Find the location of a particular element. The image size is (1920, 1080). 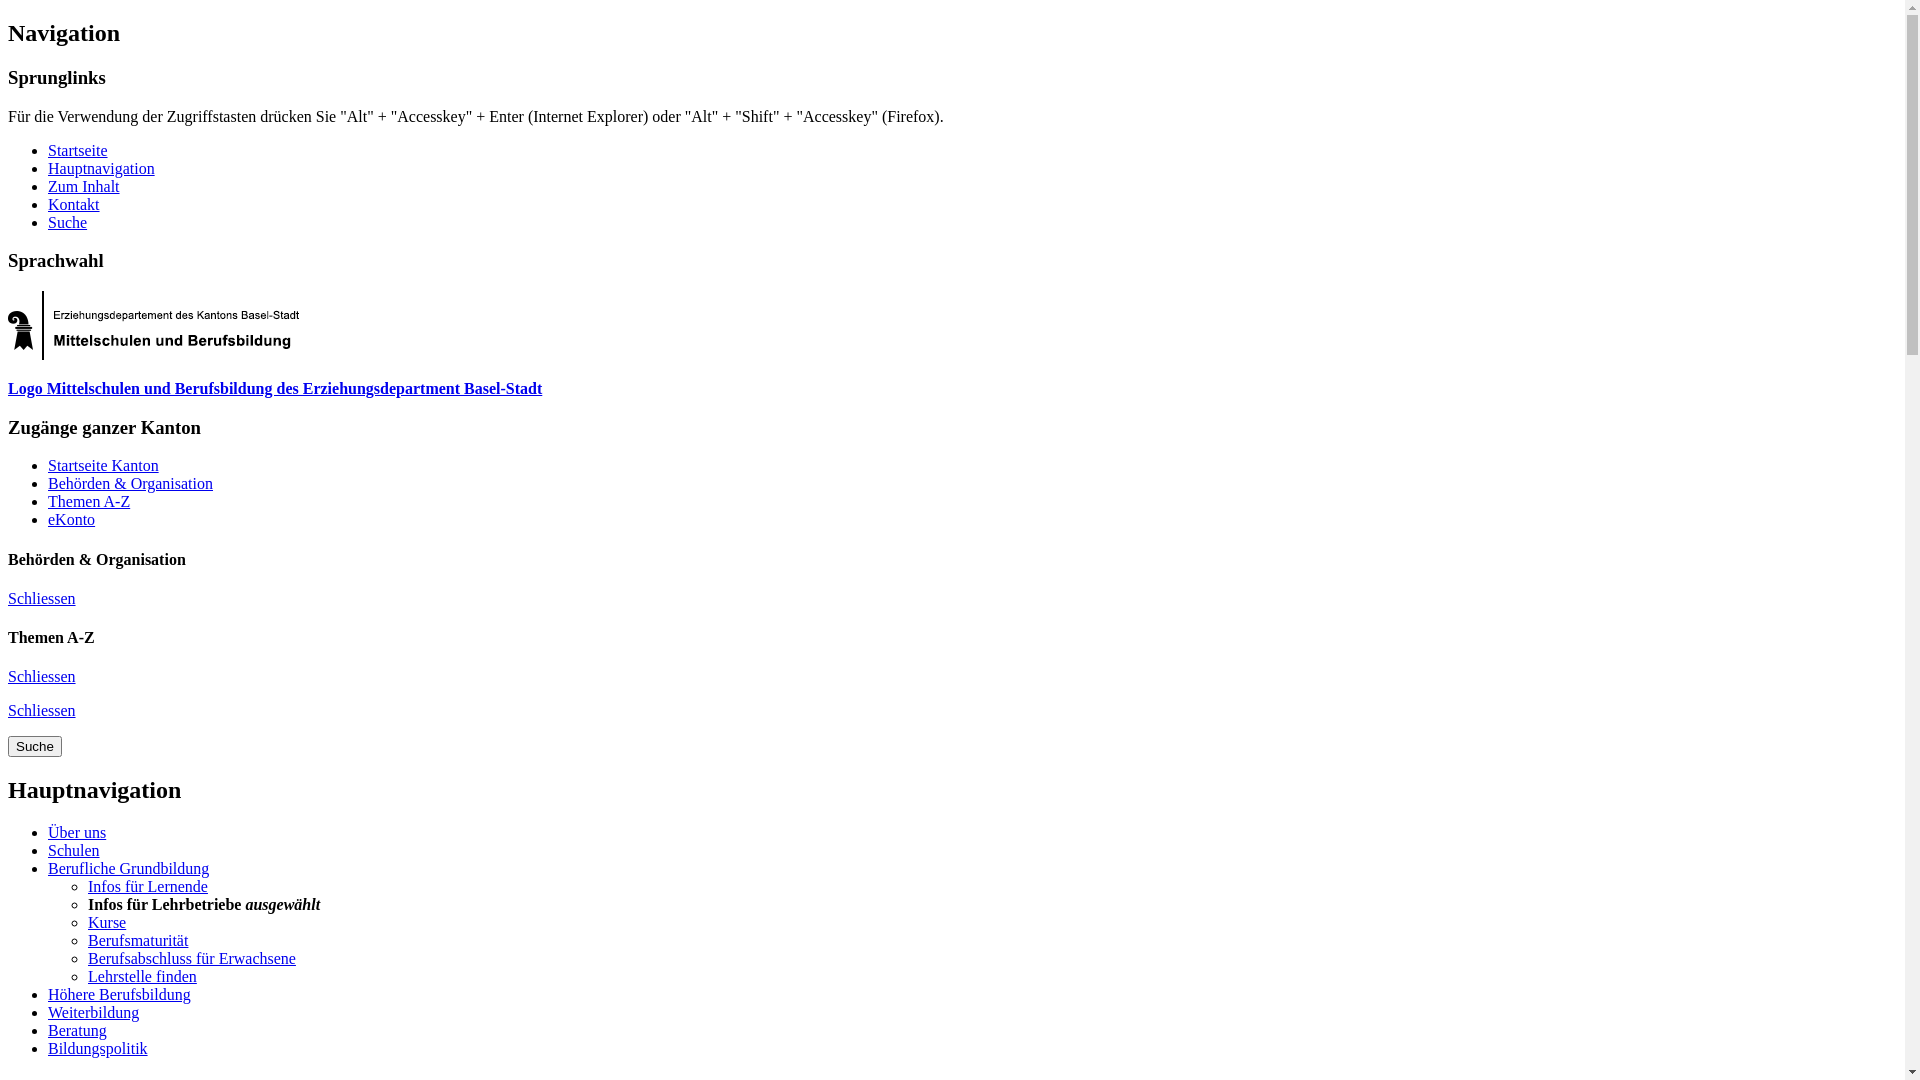

Beratung is located at coordinates (78, 1030).